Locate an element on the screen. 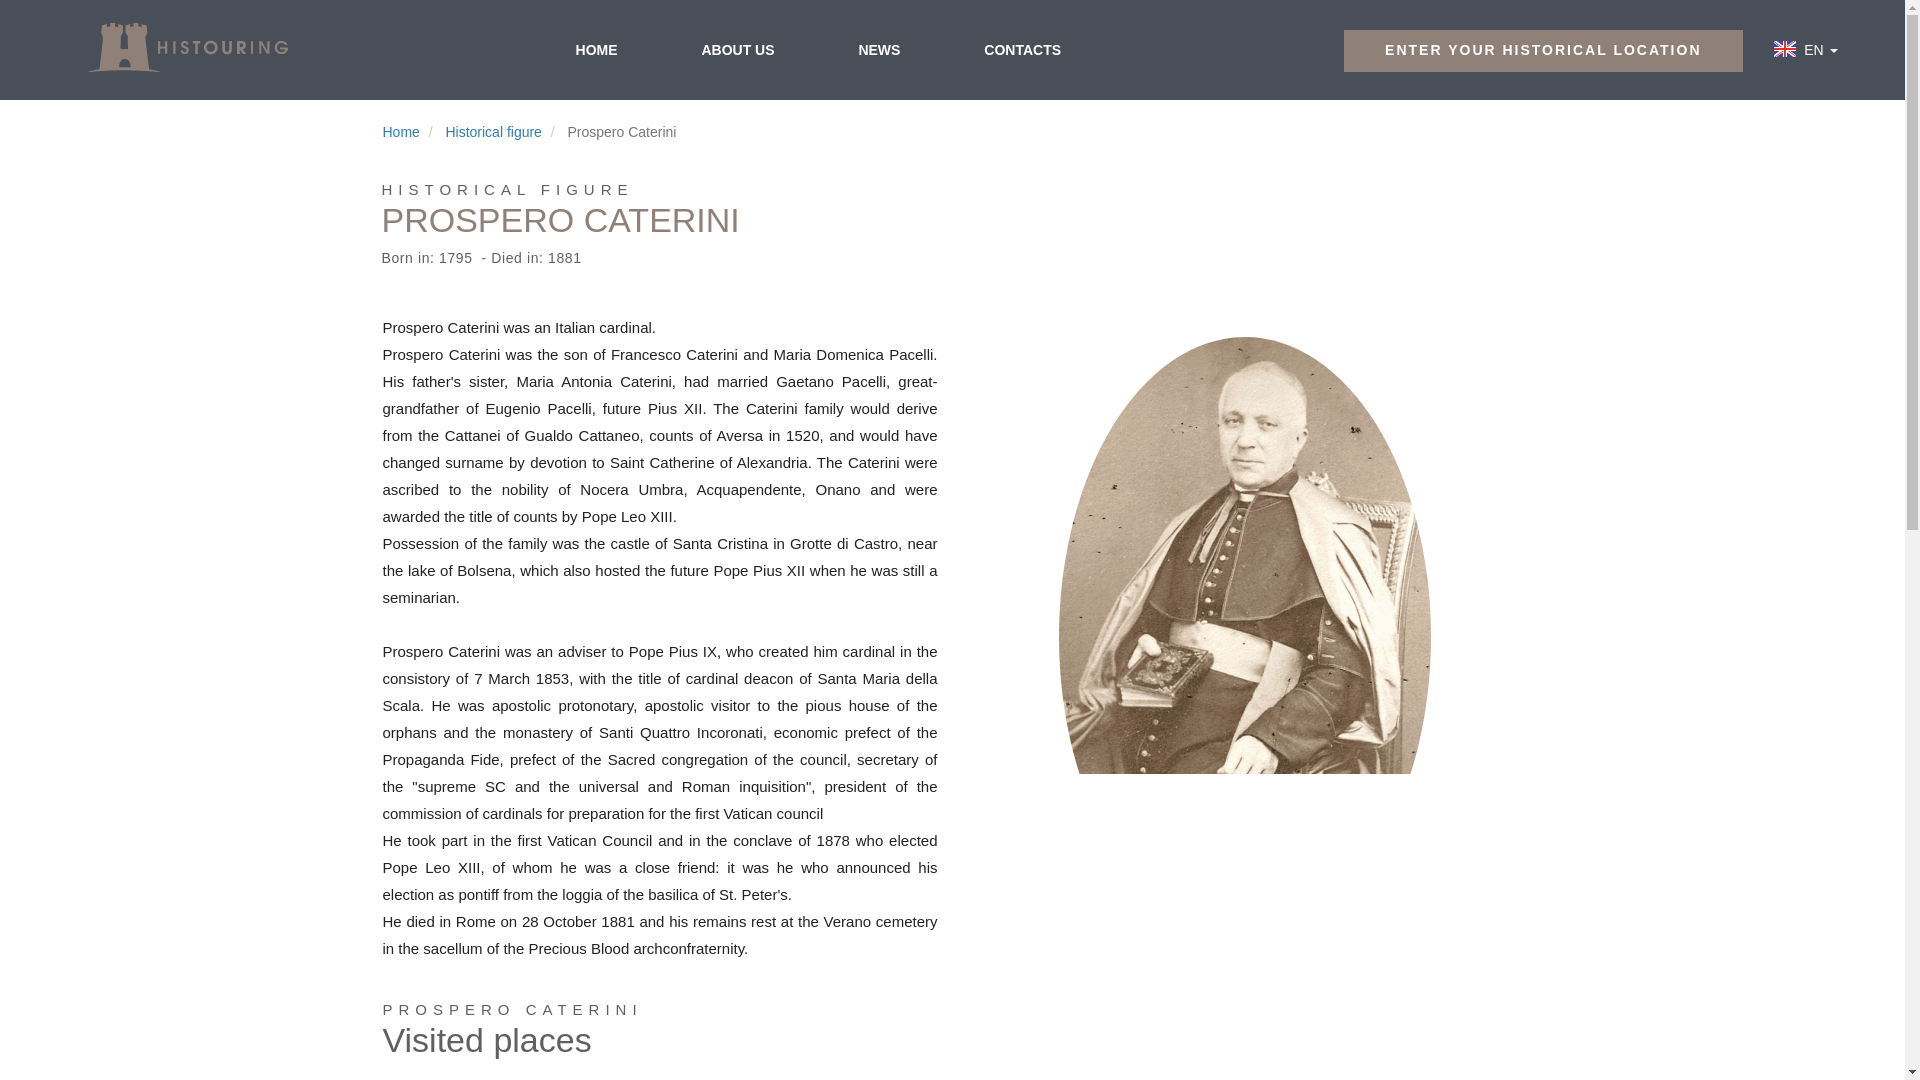  Histouring is located at coordinates (186, 47).